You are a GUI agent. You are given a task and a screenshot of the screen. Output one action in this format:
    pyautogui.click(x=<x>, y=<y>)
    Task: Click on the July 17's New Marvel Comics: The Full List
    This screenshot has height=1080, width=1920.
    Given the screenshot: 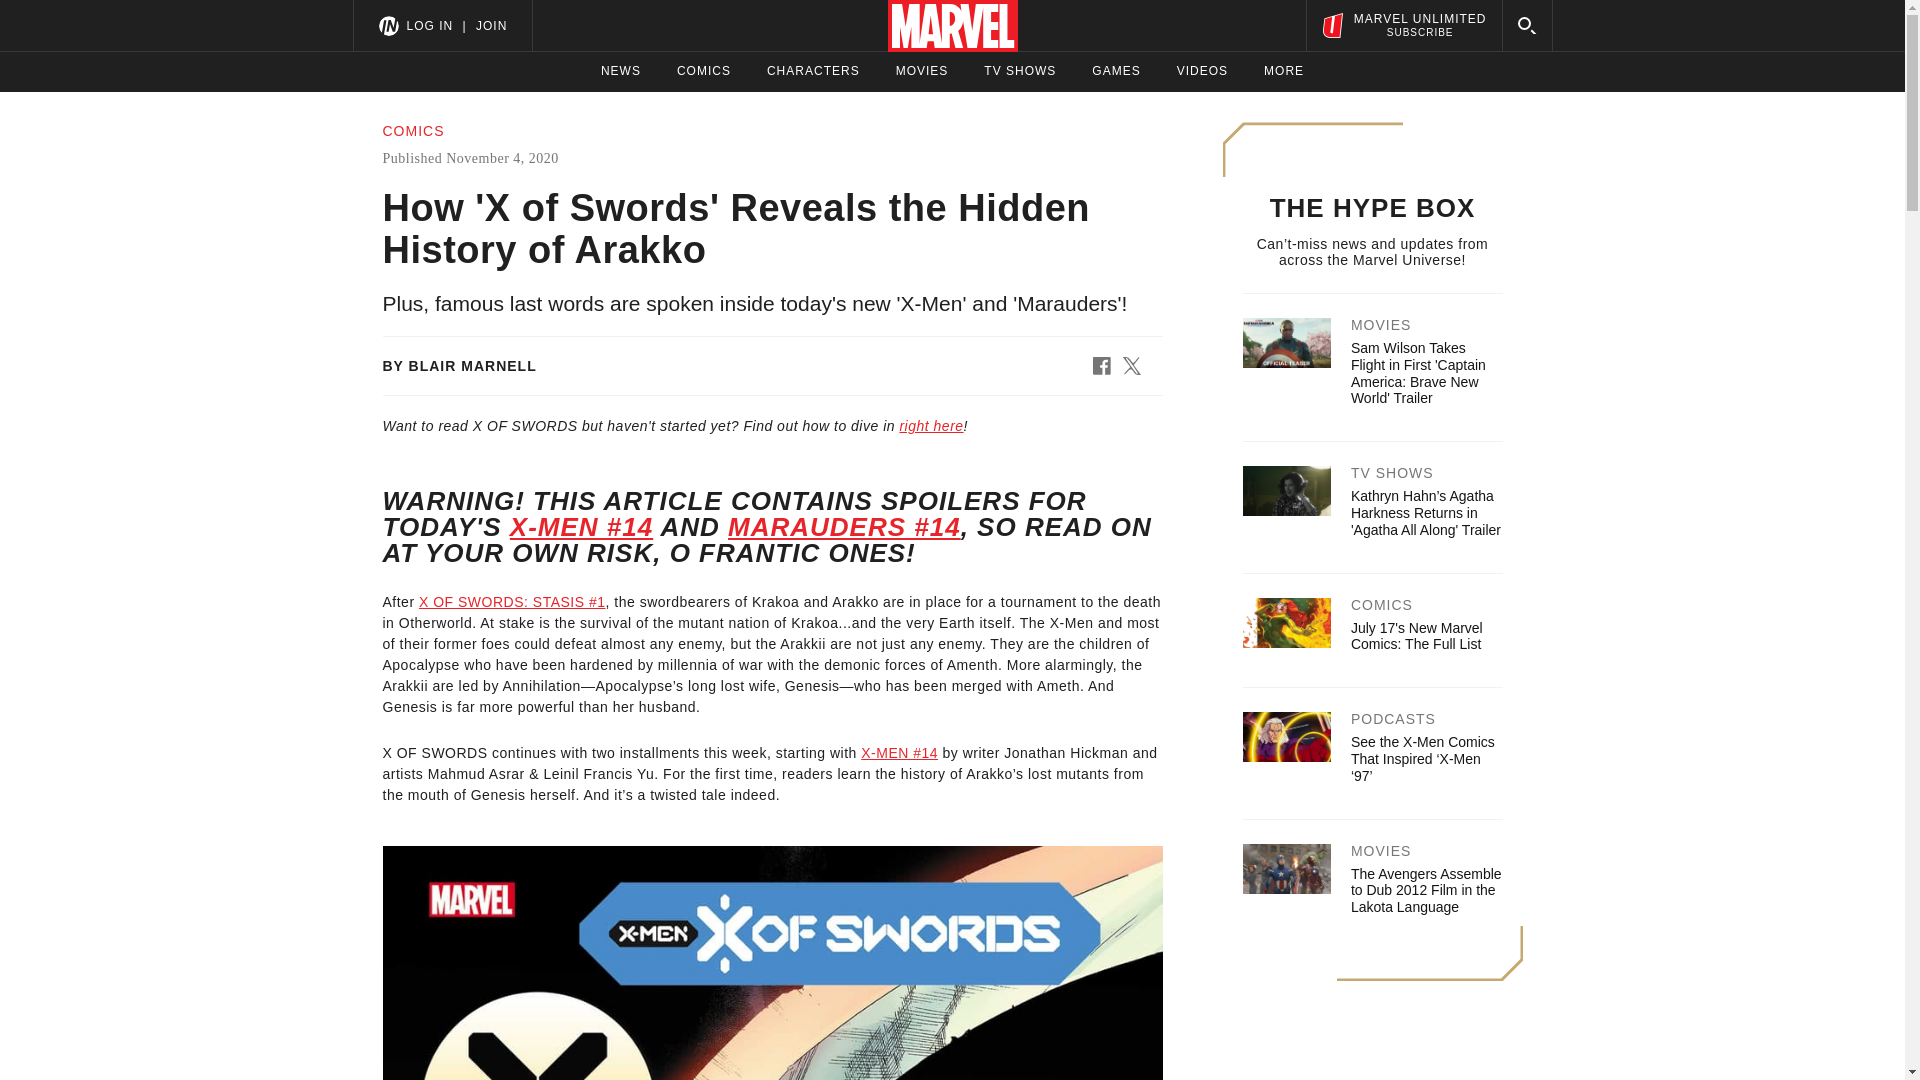 What is the action you would take?
    pyautogui.click(x=1403, y=25)
    